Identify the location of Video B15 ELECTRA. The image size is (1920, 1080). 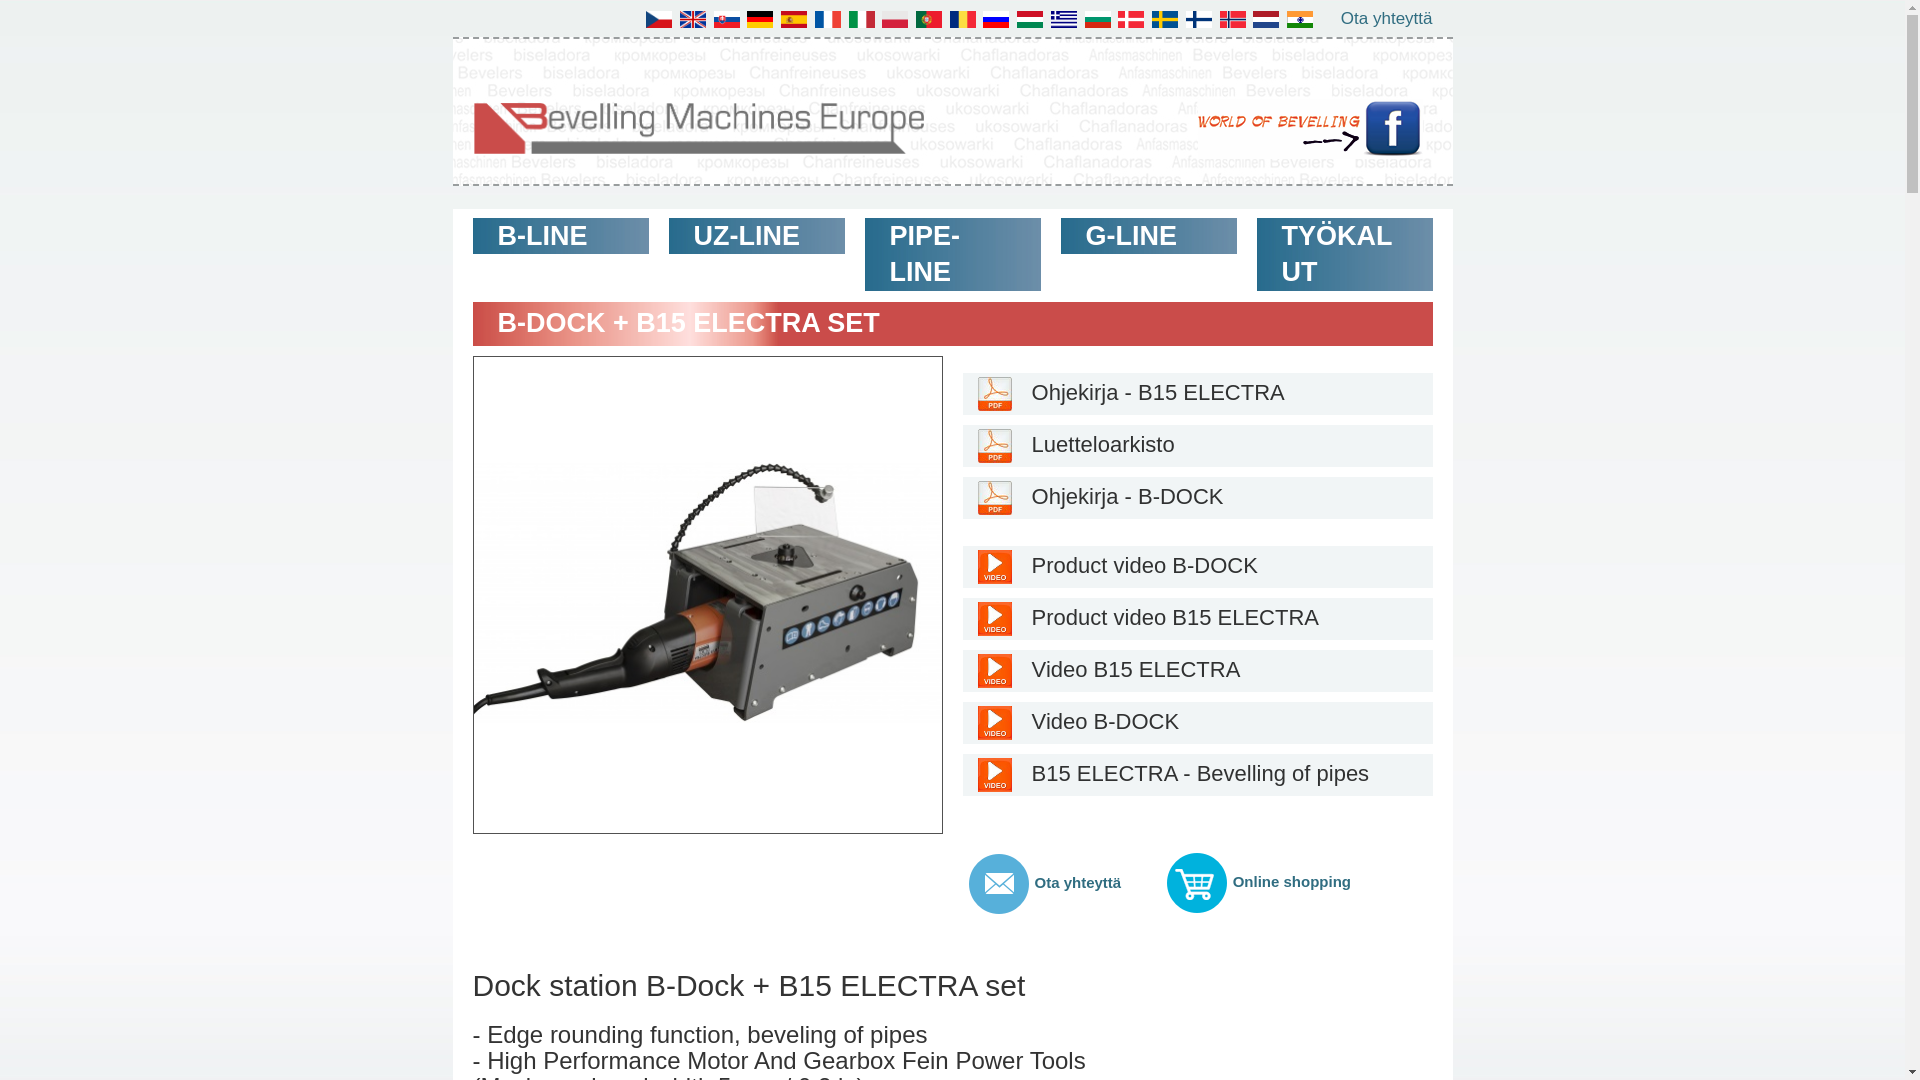
(1196, 671).